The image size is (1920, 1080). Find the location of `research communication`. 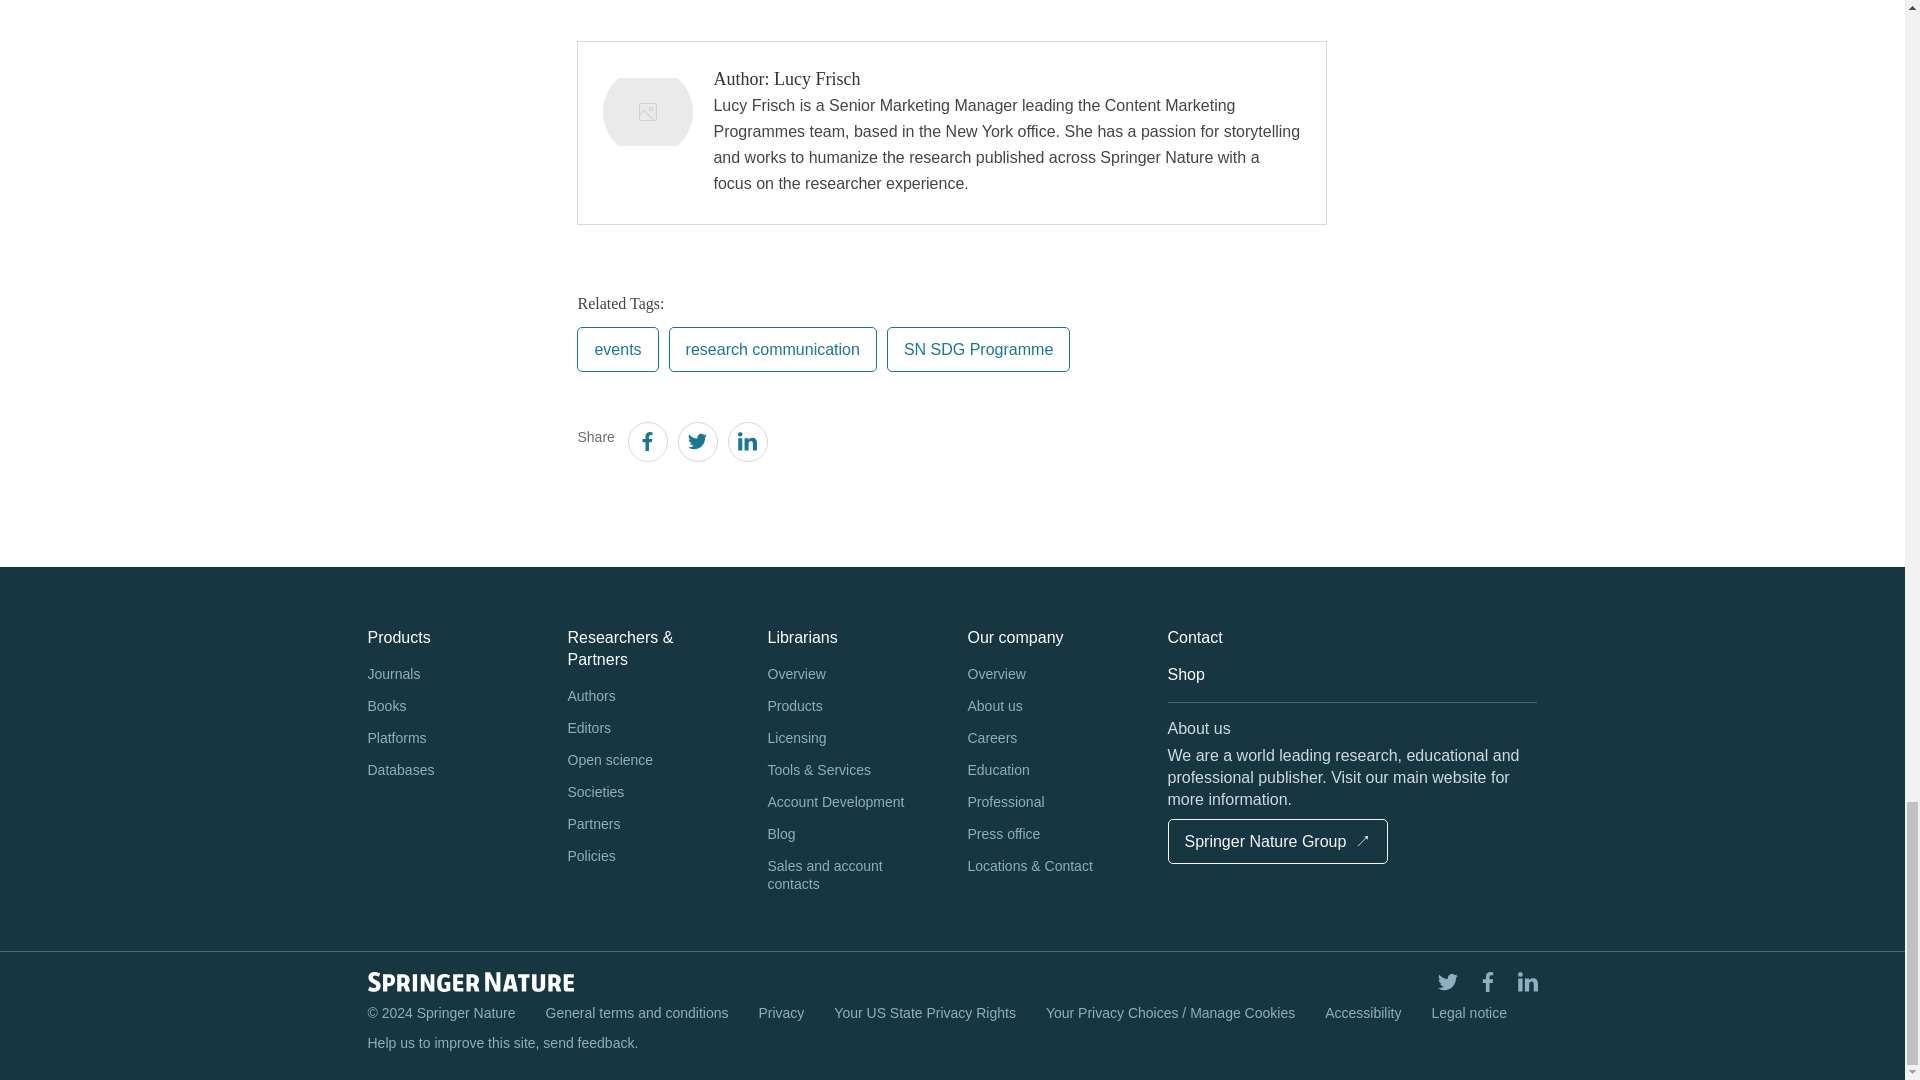

research communication is located at coordinates (772, 349).